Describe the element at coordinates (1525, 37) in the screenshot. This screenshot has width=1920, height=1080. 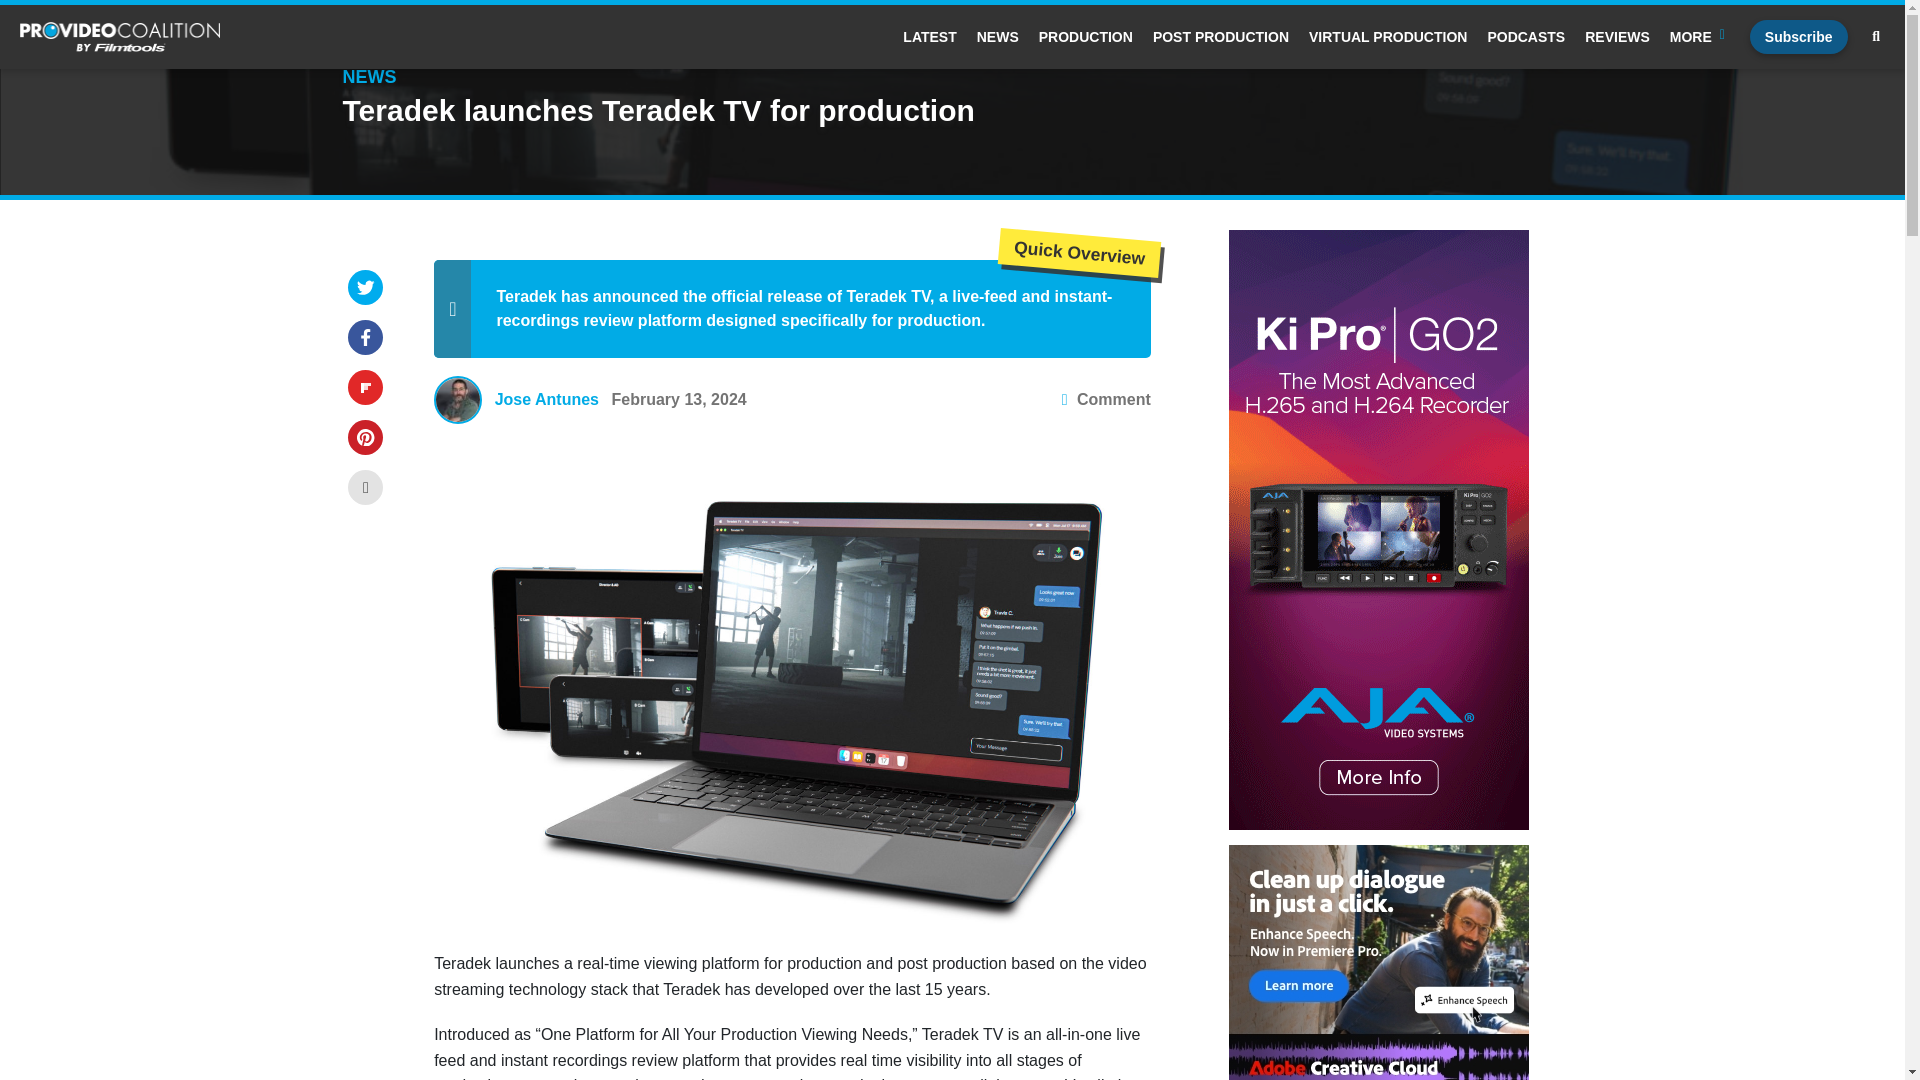
I see `Podcasts` at that location.